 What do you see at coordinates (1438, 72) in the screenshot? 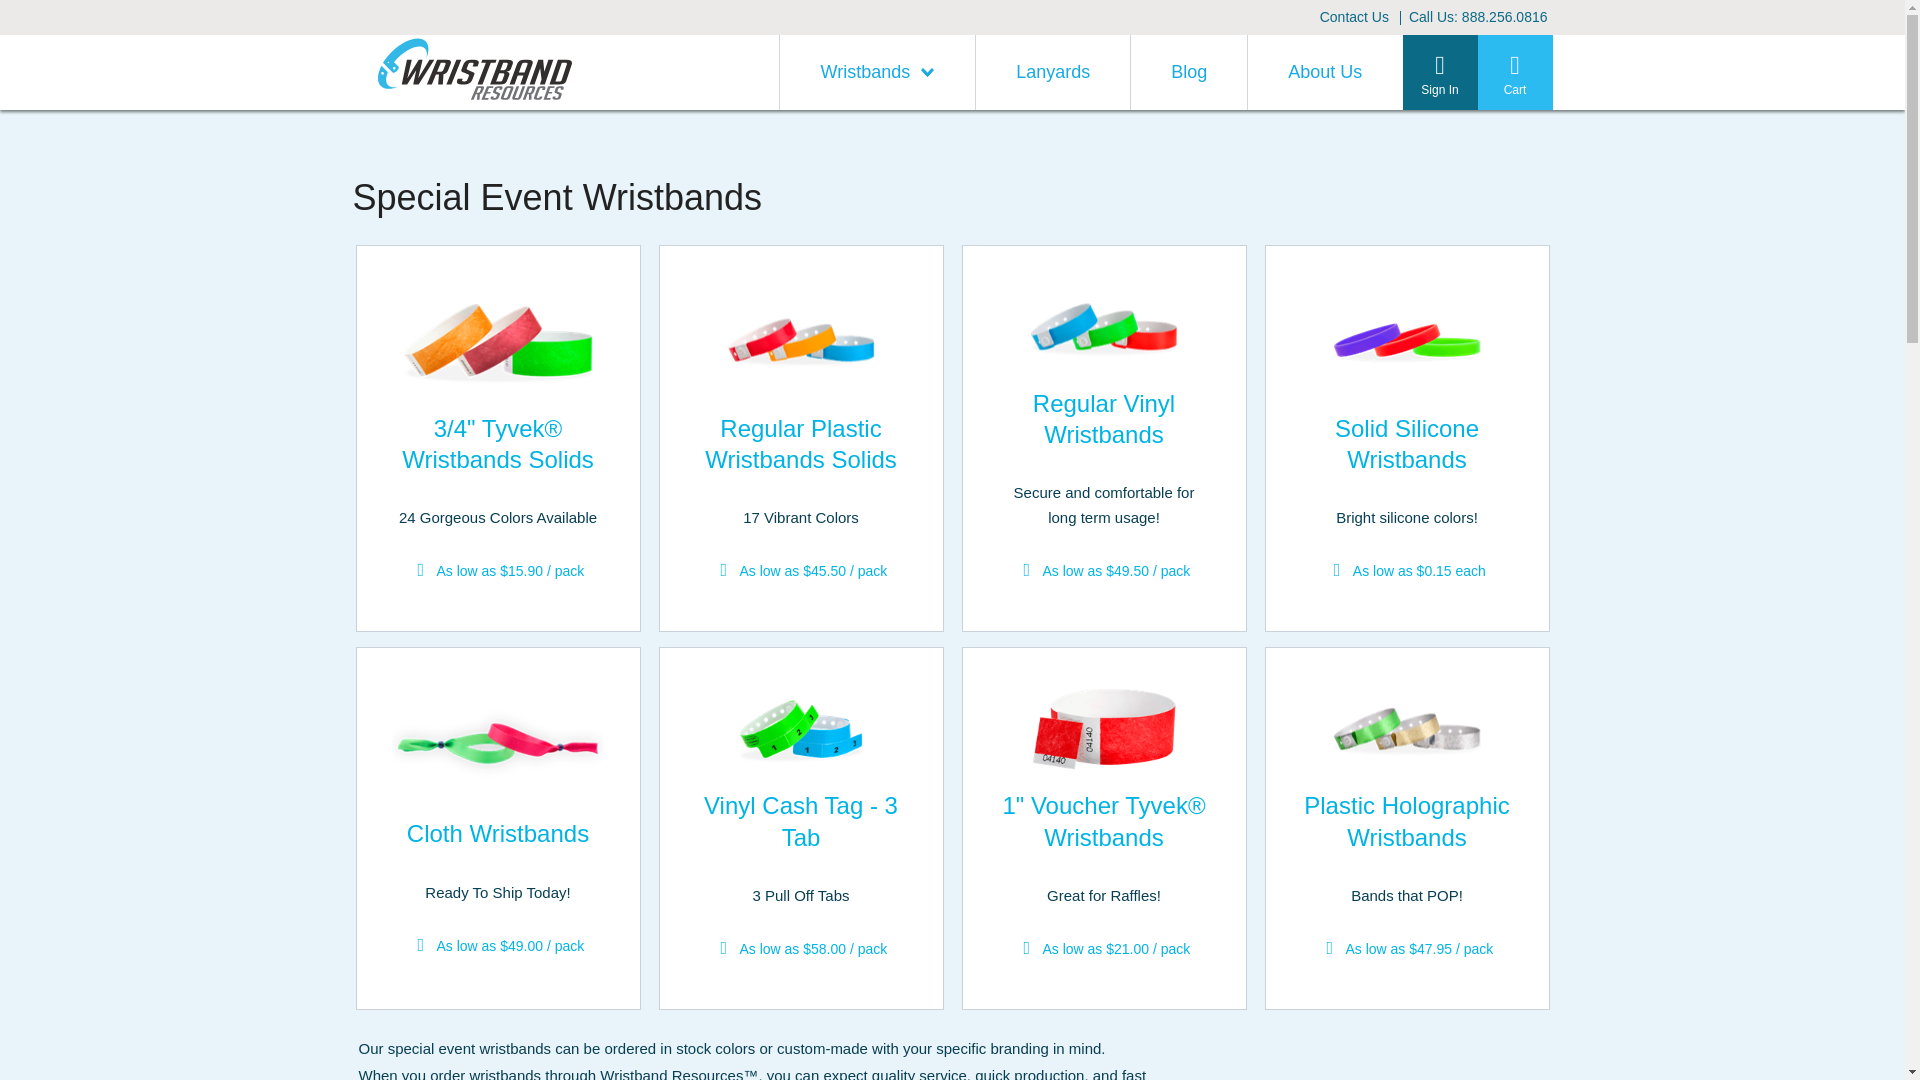
I see `Sign In` at bounding box center [1438, 72].